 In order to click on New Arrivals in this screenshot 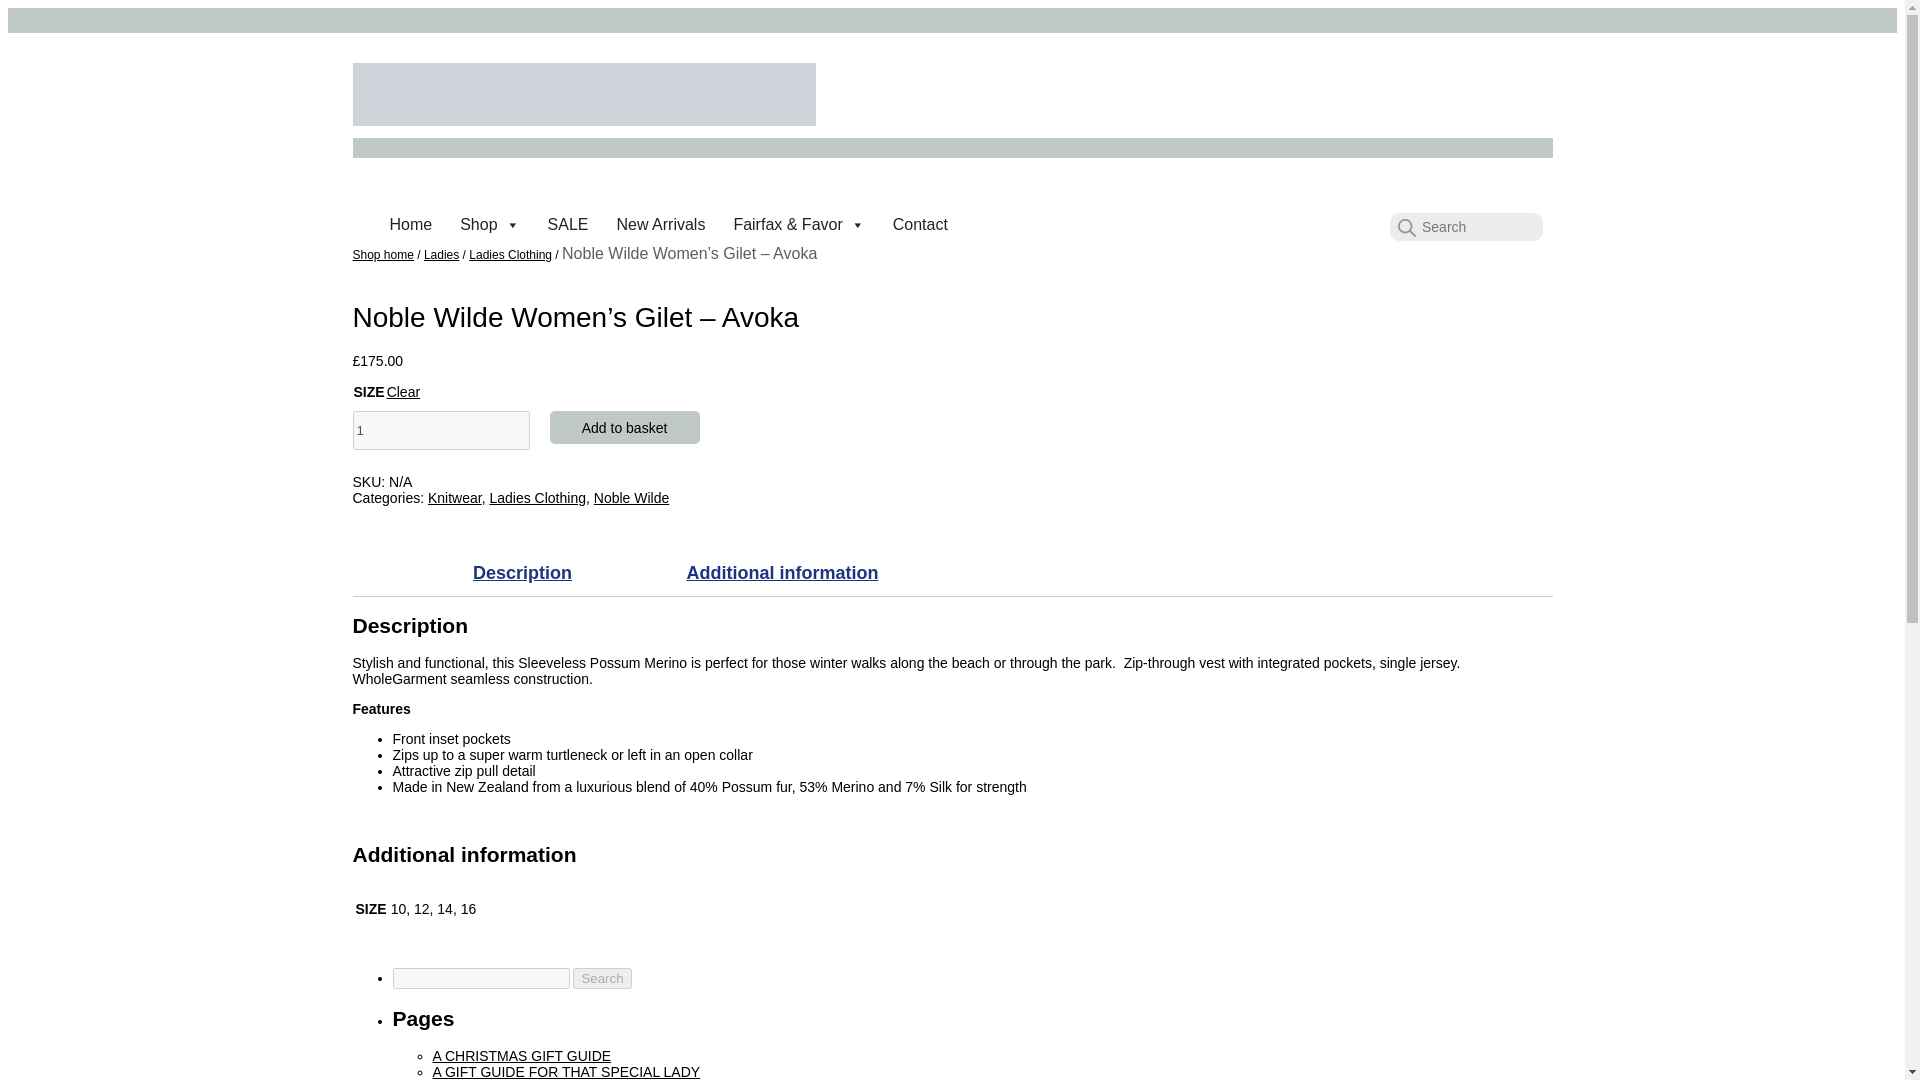, I will do `click(660, 225)`.